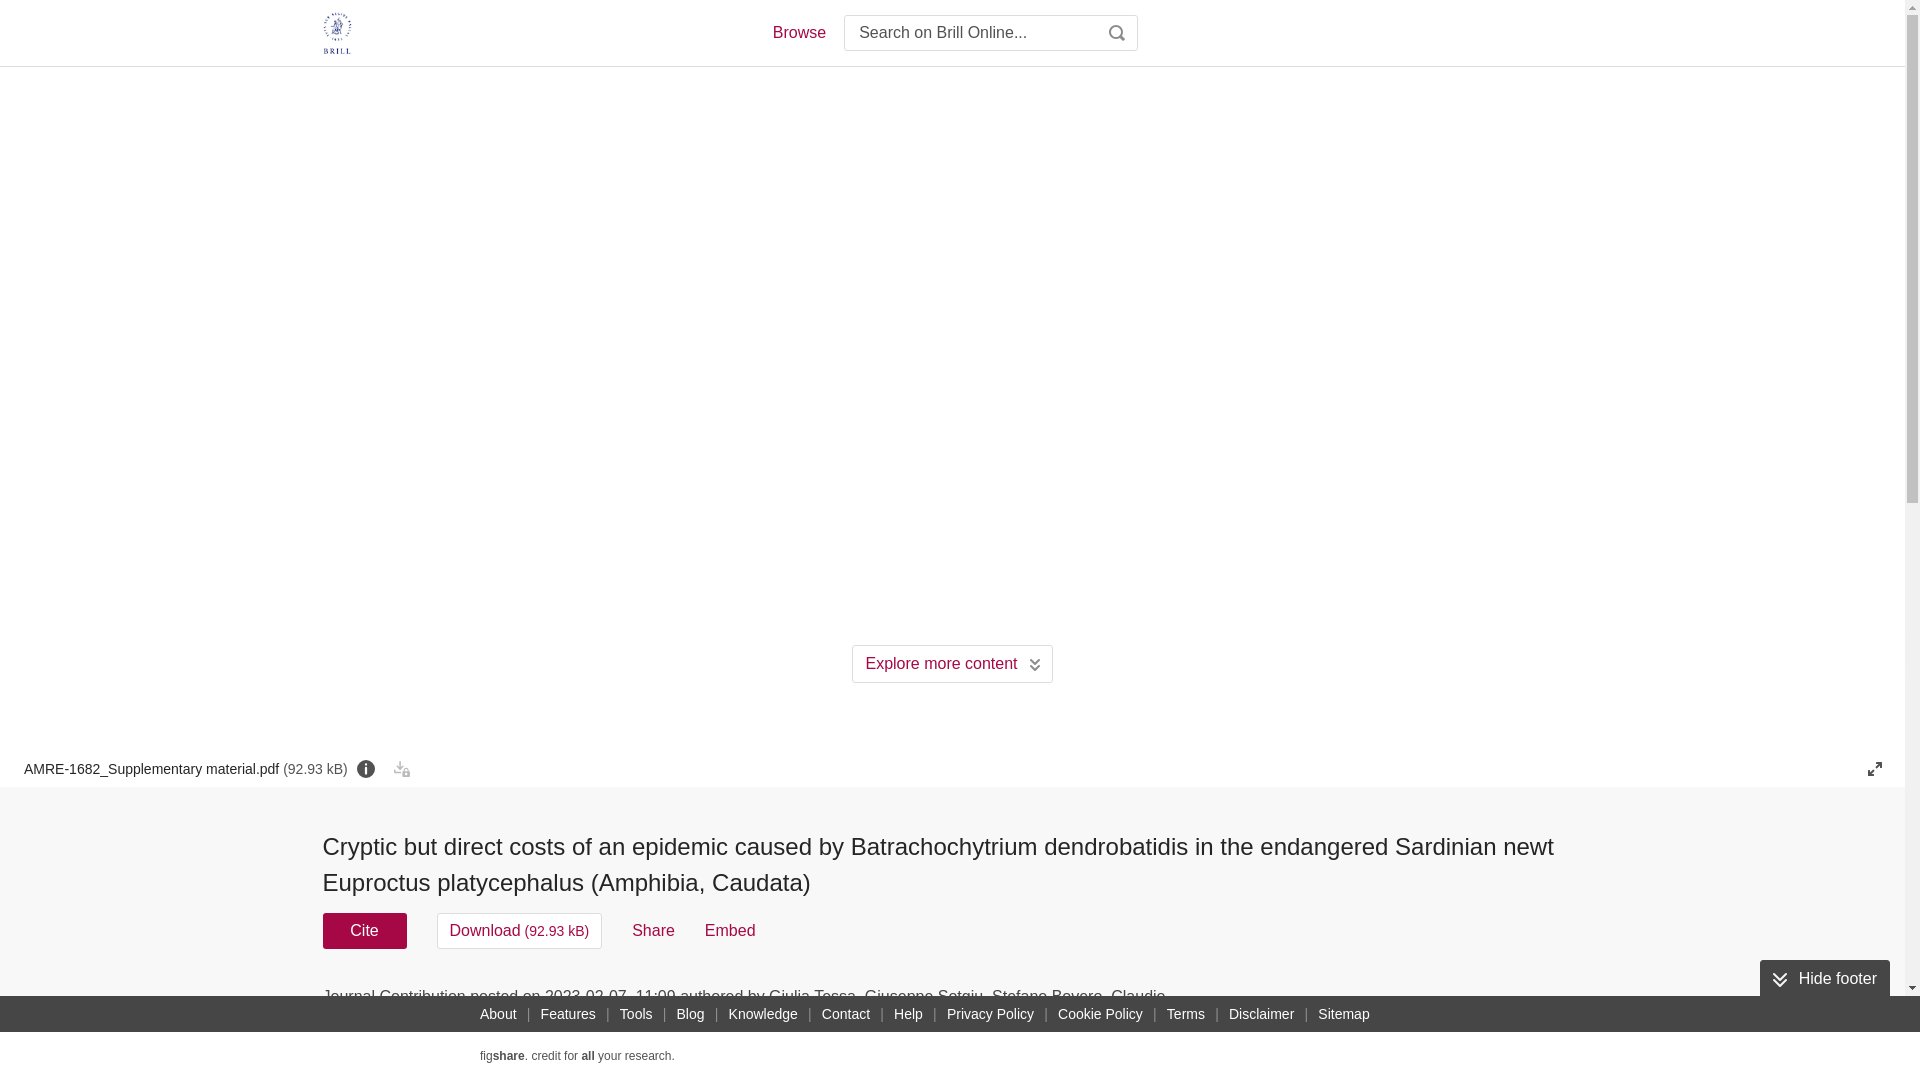 Image resolution: width=1920 pixels, height=1080 pixels. What do you see at coordinates (1288, 1002) in the screenshot?
I see `USAGE METRICS` at bounding box center [1288, 1002].